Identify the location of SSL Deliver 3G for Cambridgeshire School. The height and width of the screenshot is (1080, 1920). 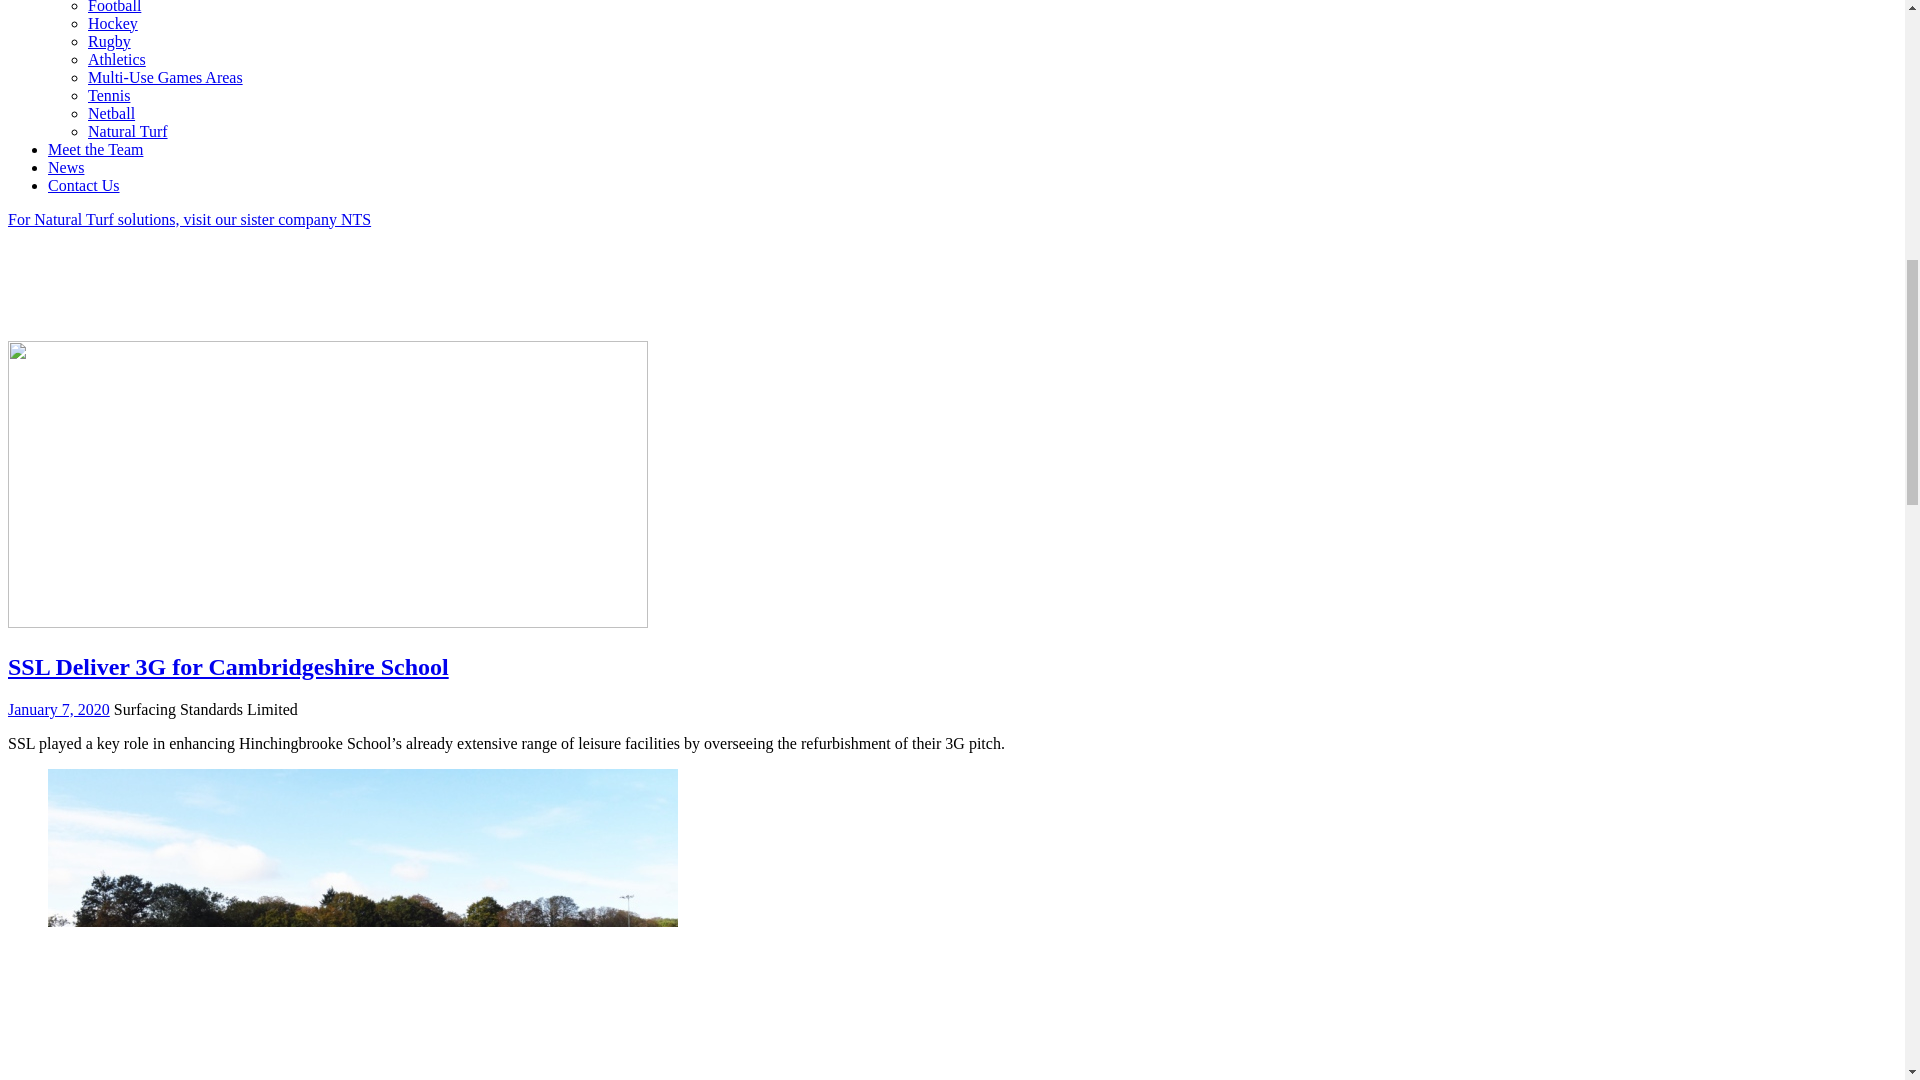
(228, 667).